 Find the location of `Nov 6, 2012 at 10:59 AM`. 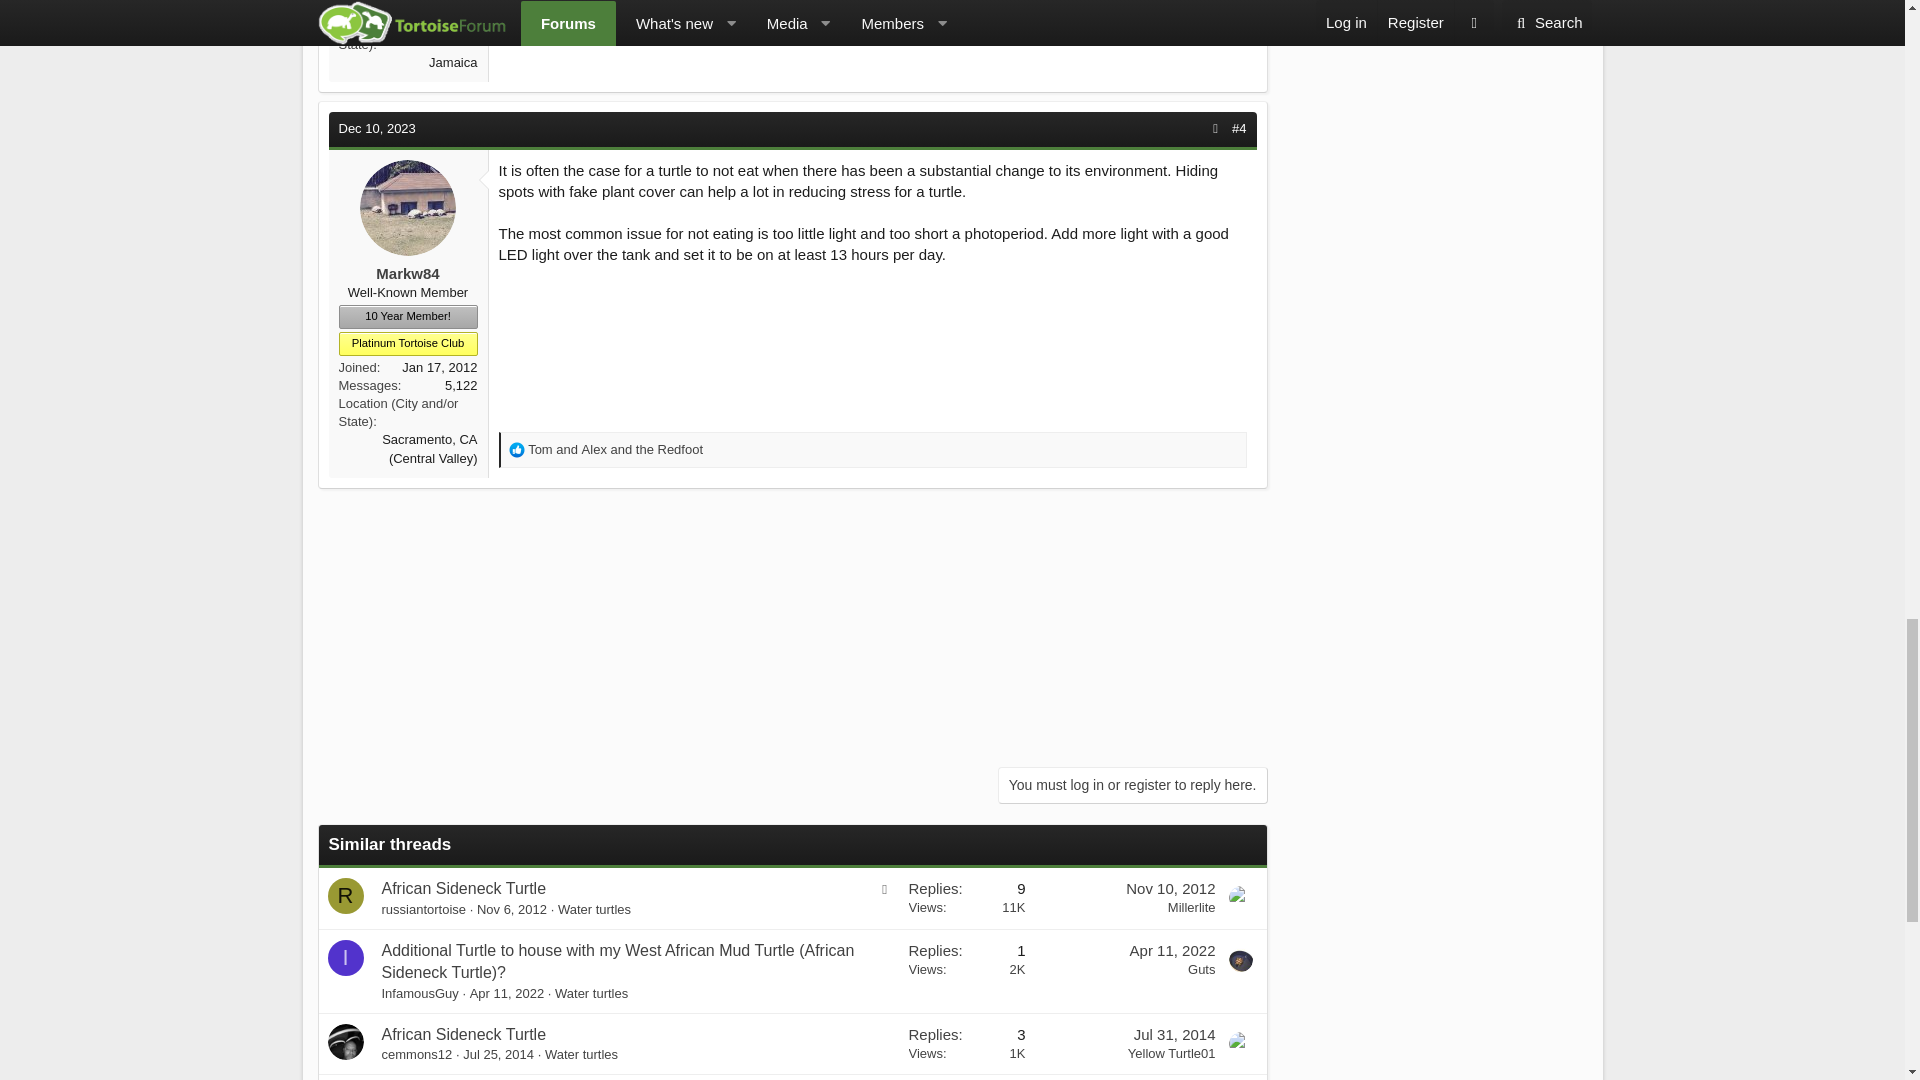

Nov 6, 2012 at 10:59 AM is located at coordinates (512, 908).